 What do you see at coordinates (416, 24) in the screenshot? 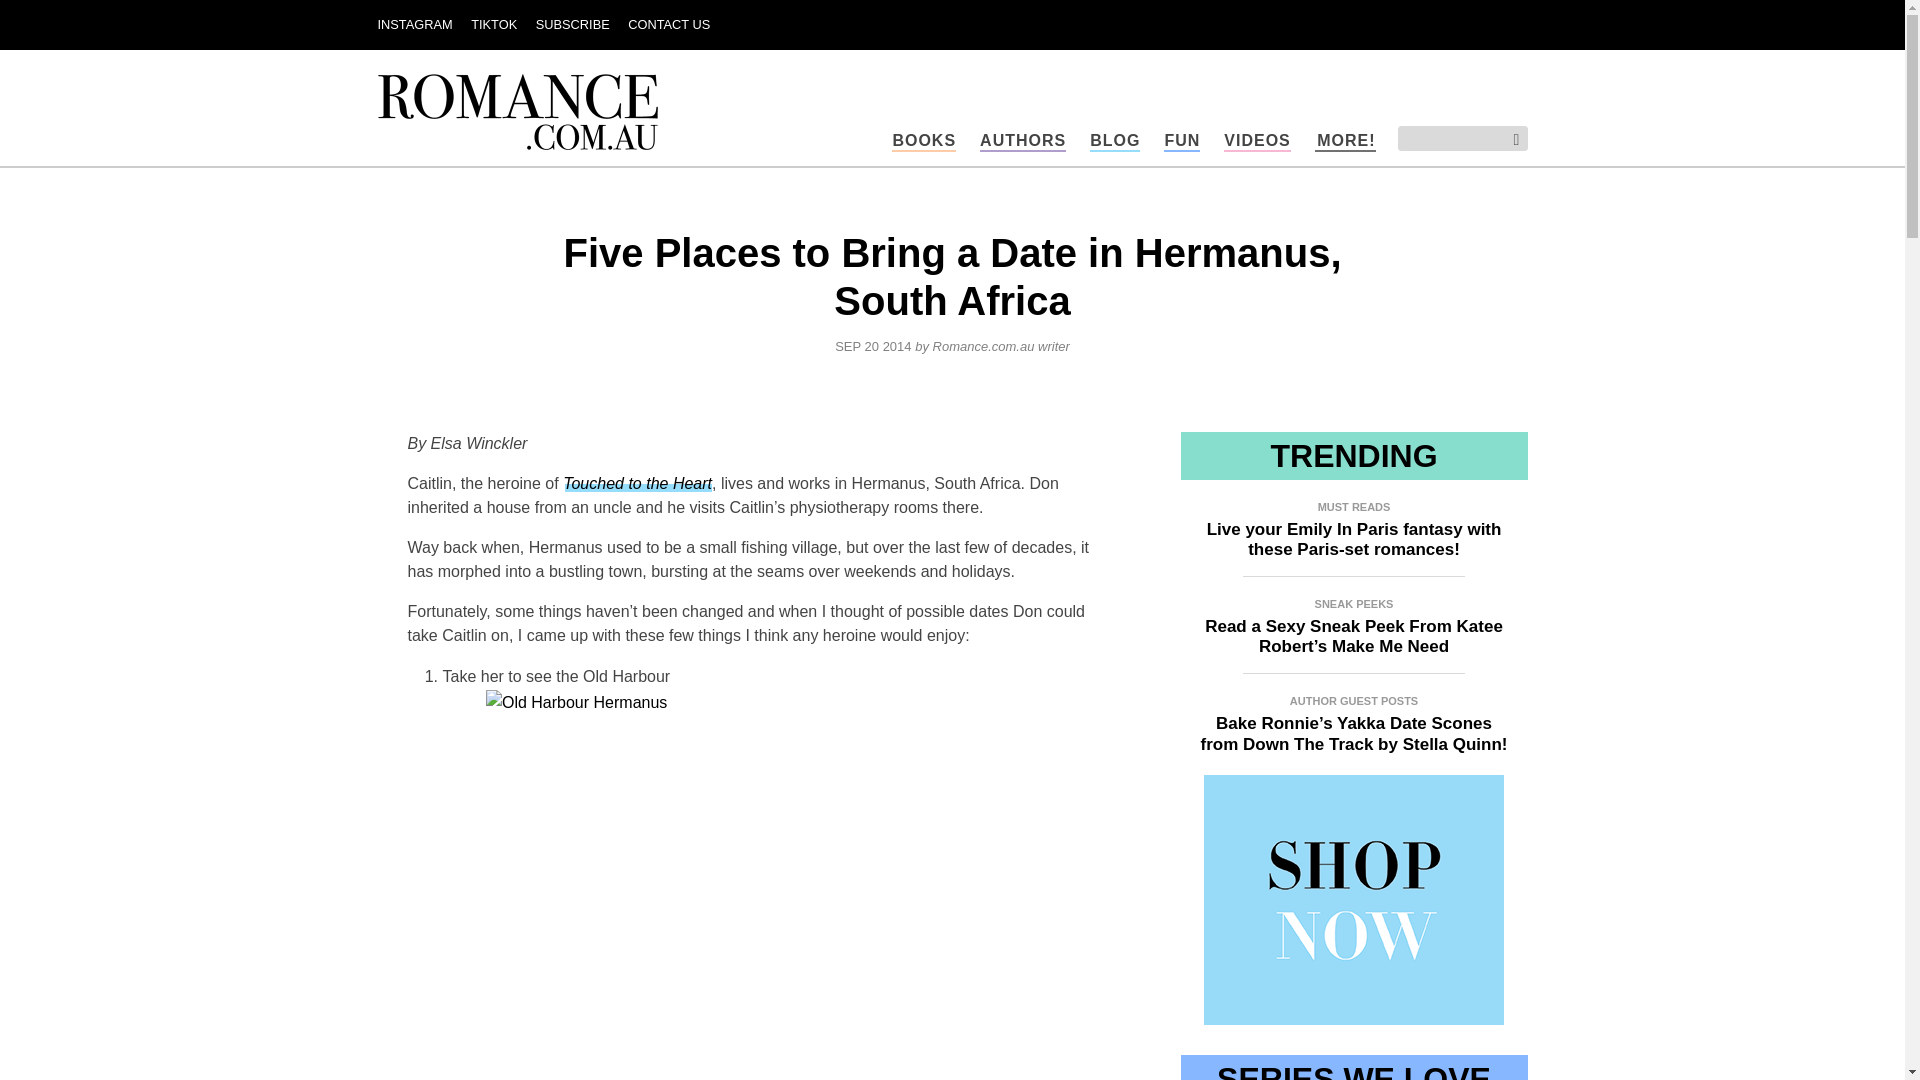
I see `INSTAGRAM` at bounding box center [416, 24].